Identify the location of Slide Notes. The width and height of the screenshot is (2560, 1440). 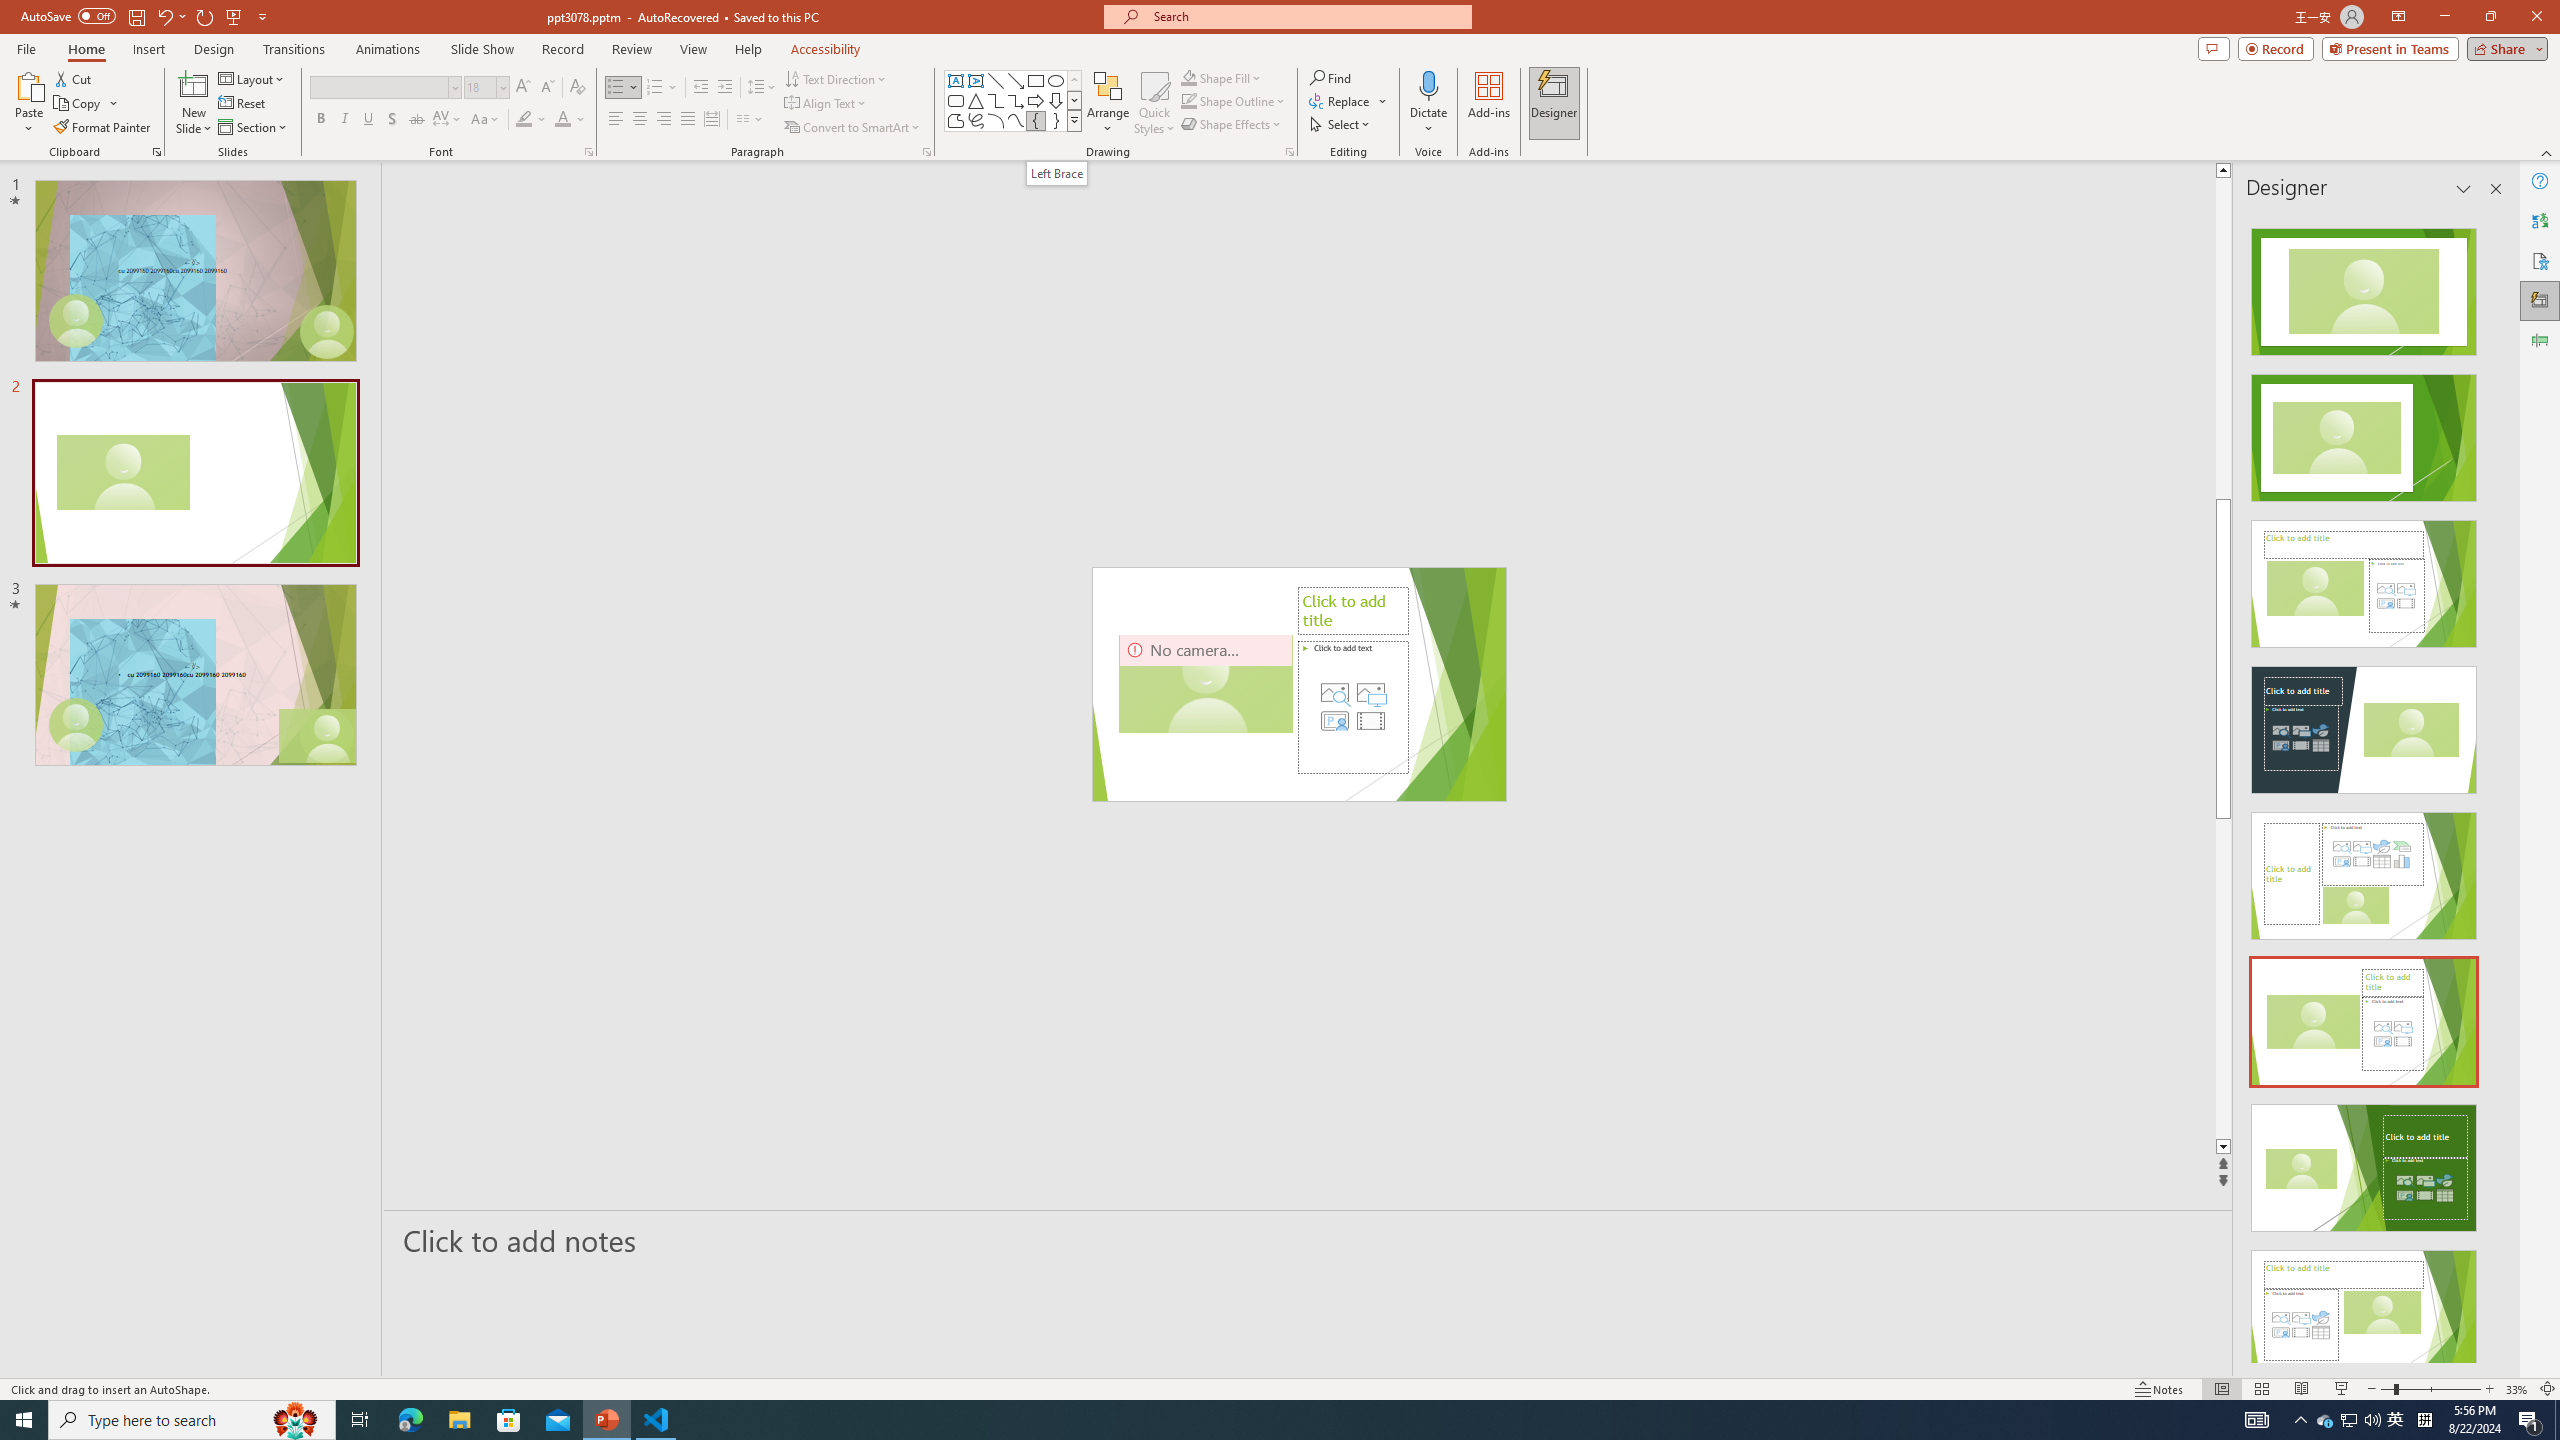
(1308, 1240).